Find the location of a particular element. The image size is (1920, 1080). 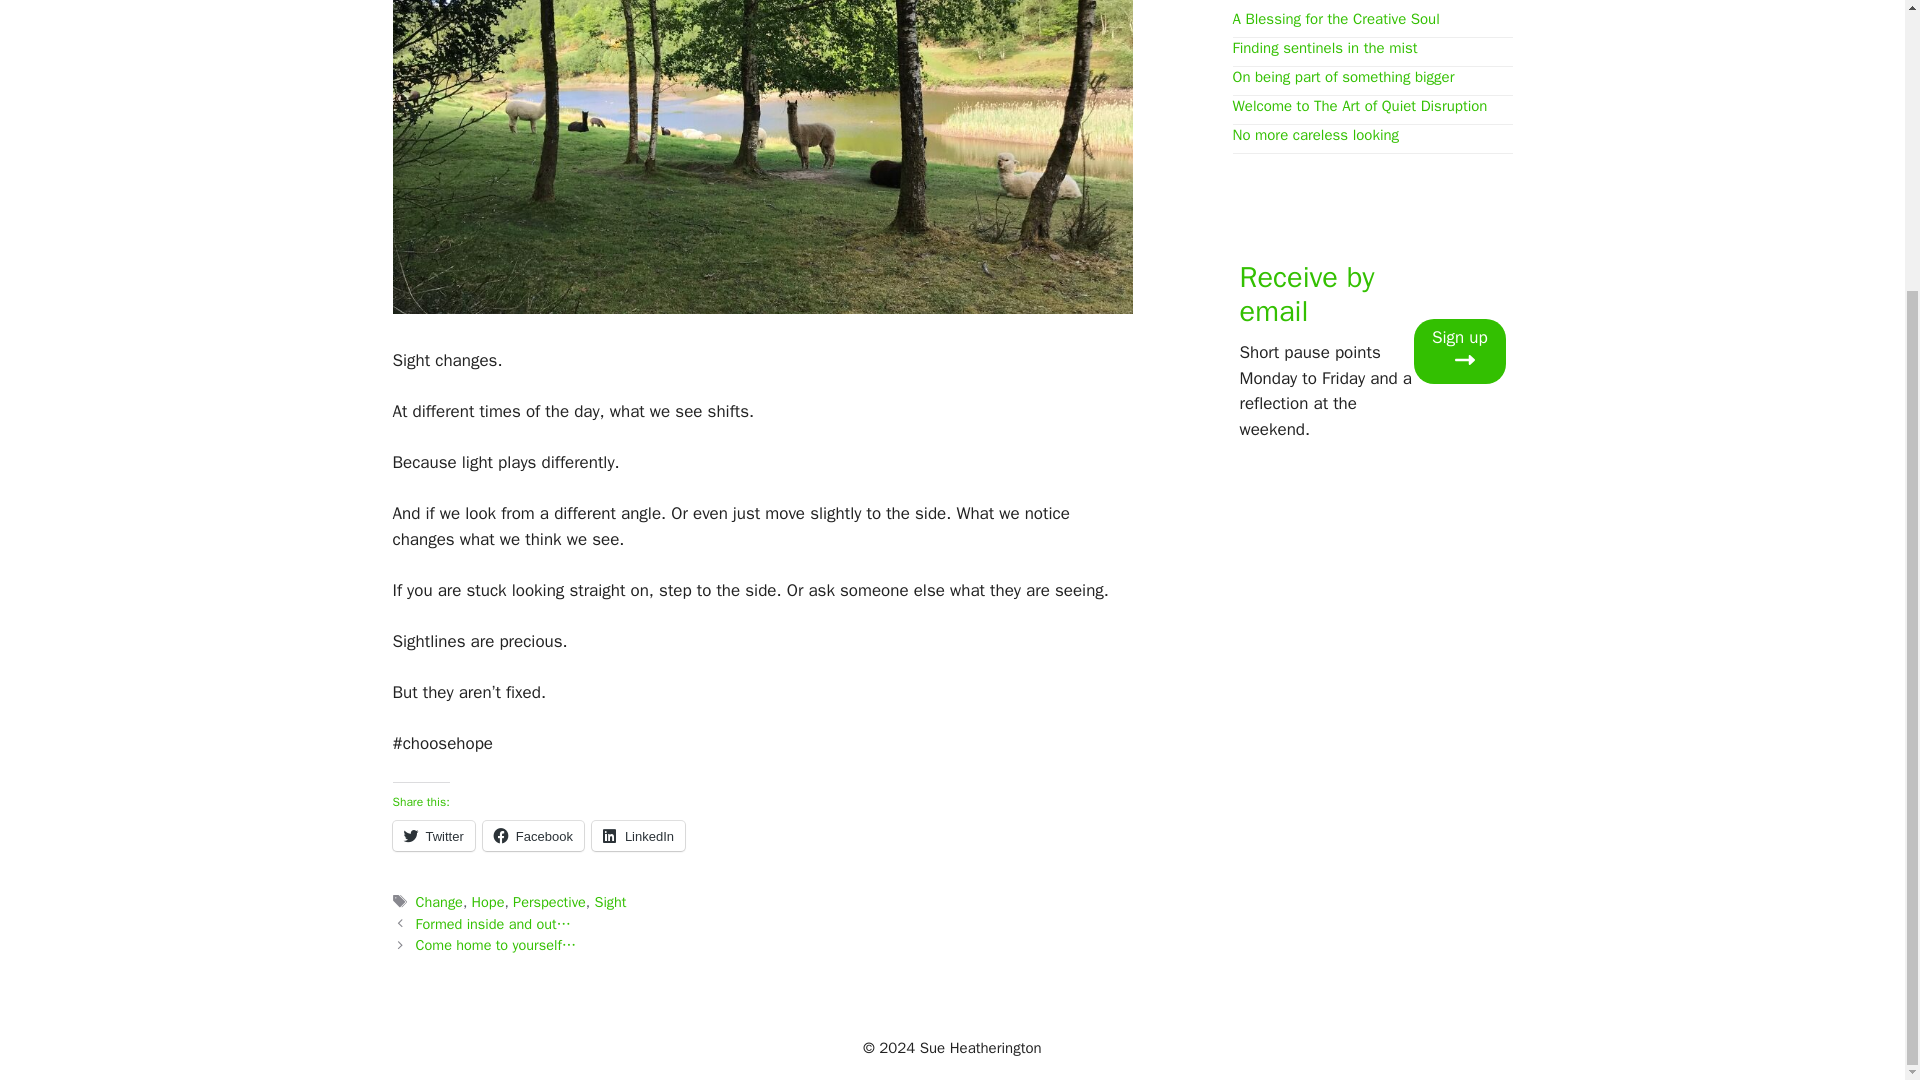

Change is located at coordinates (439, 902).